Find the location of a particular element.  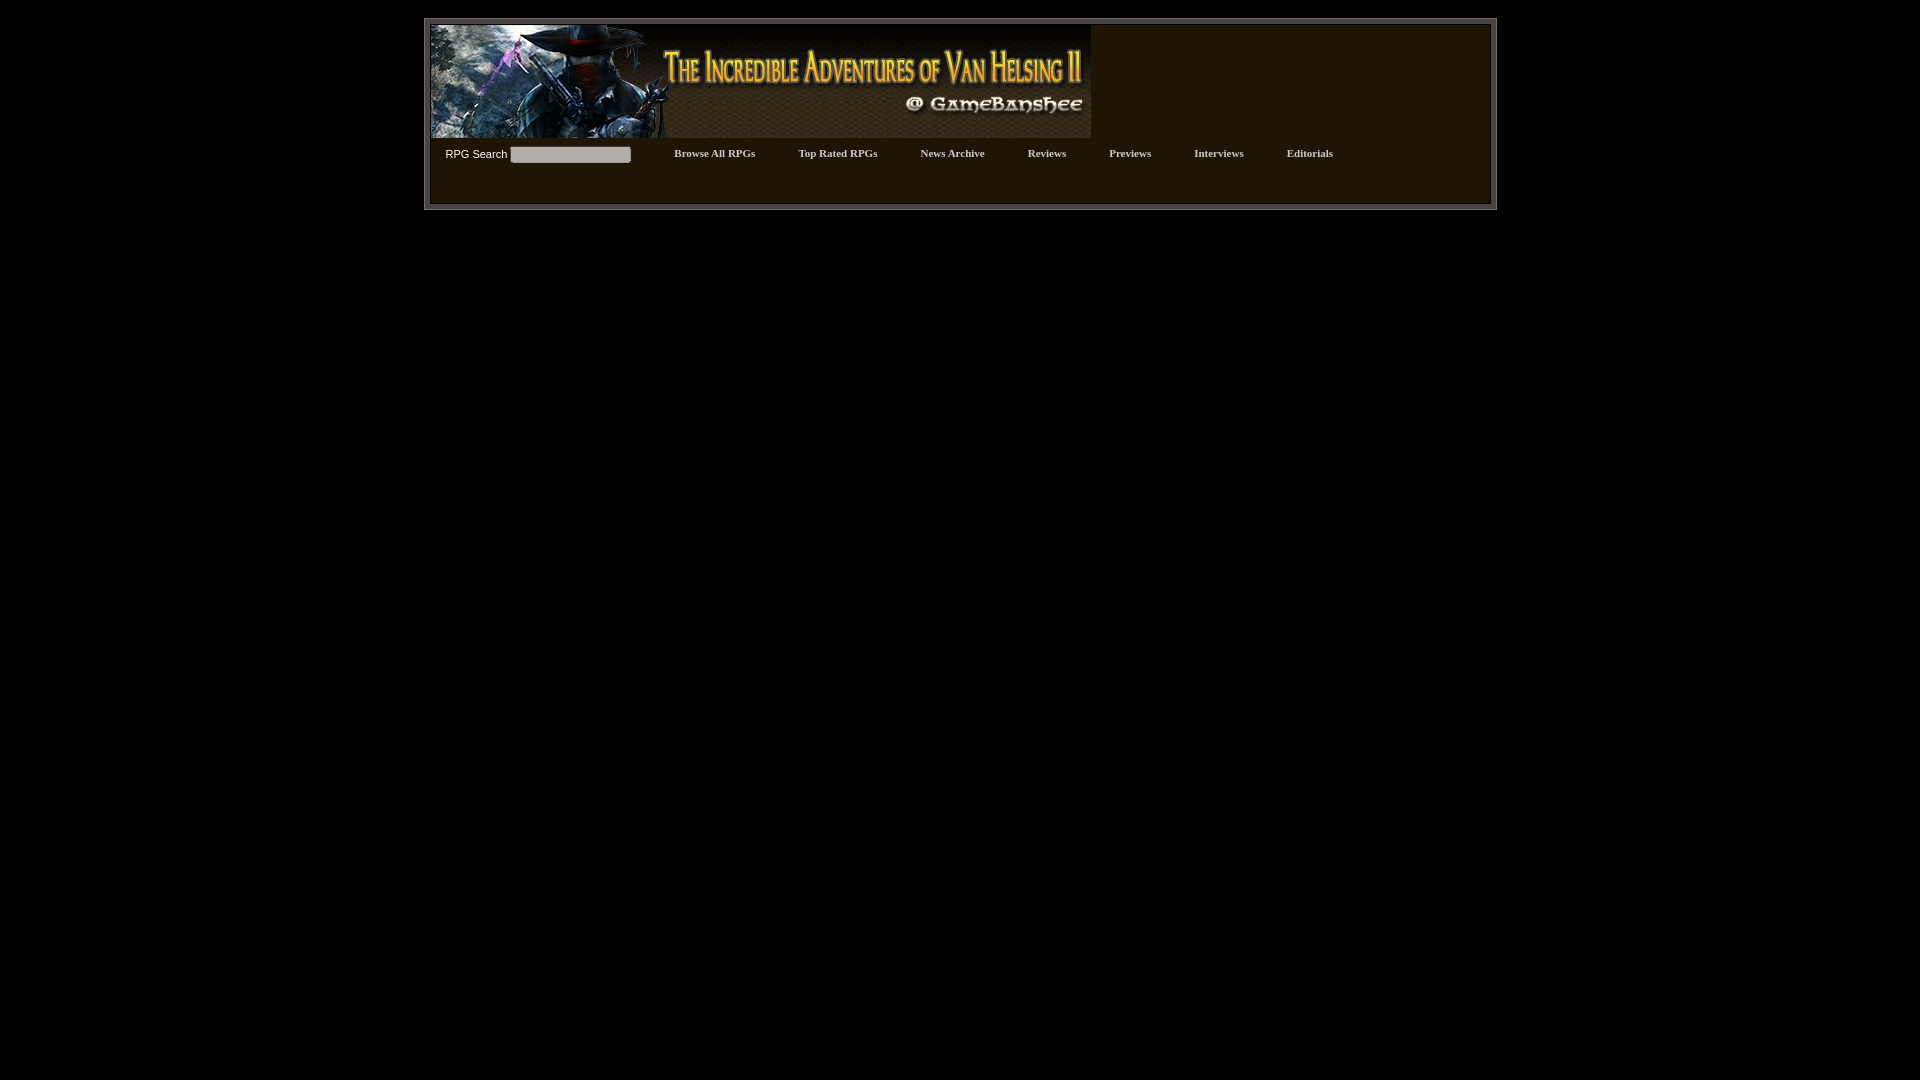

Editorials is located at coordinates (1309, 152).